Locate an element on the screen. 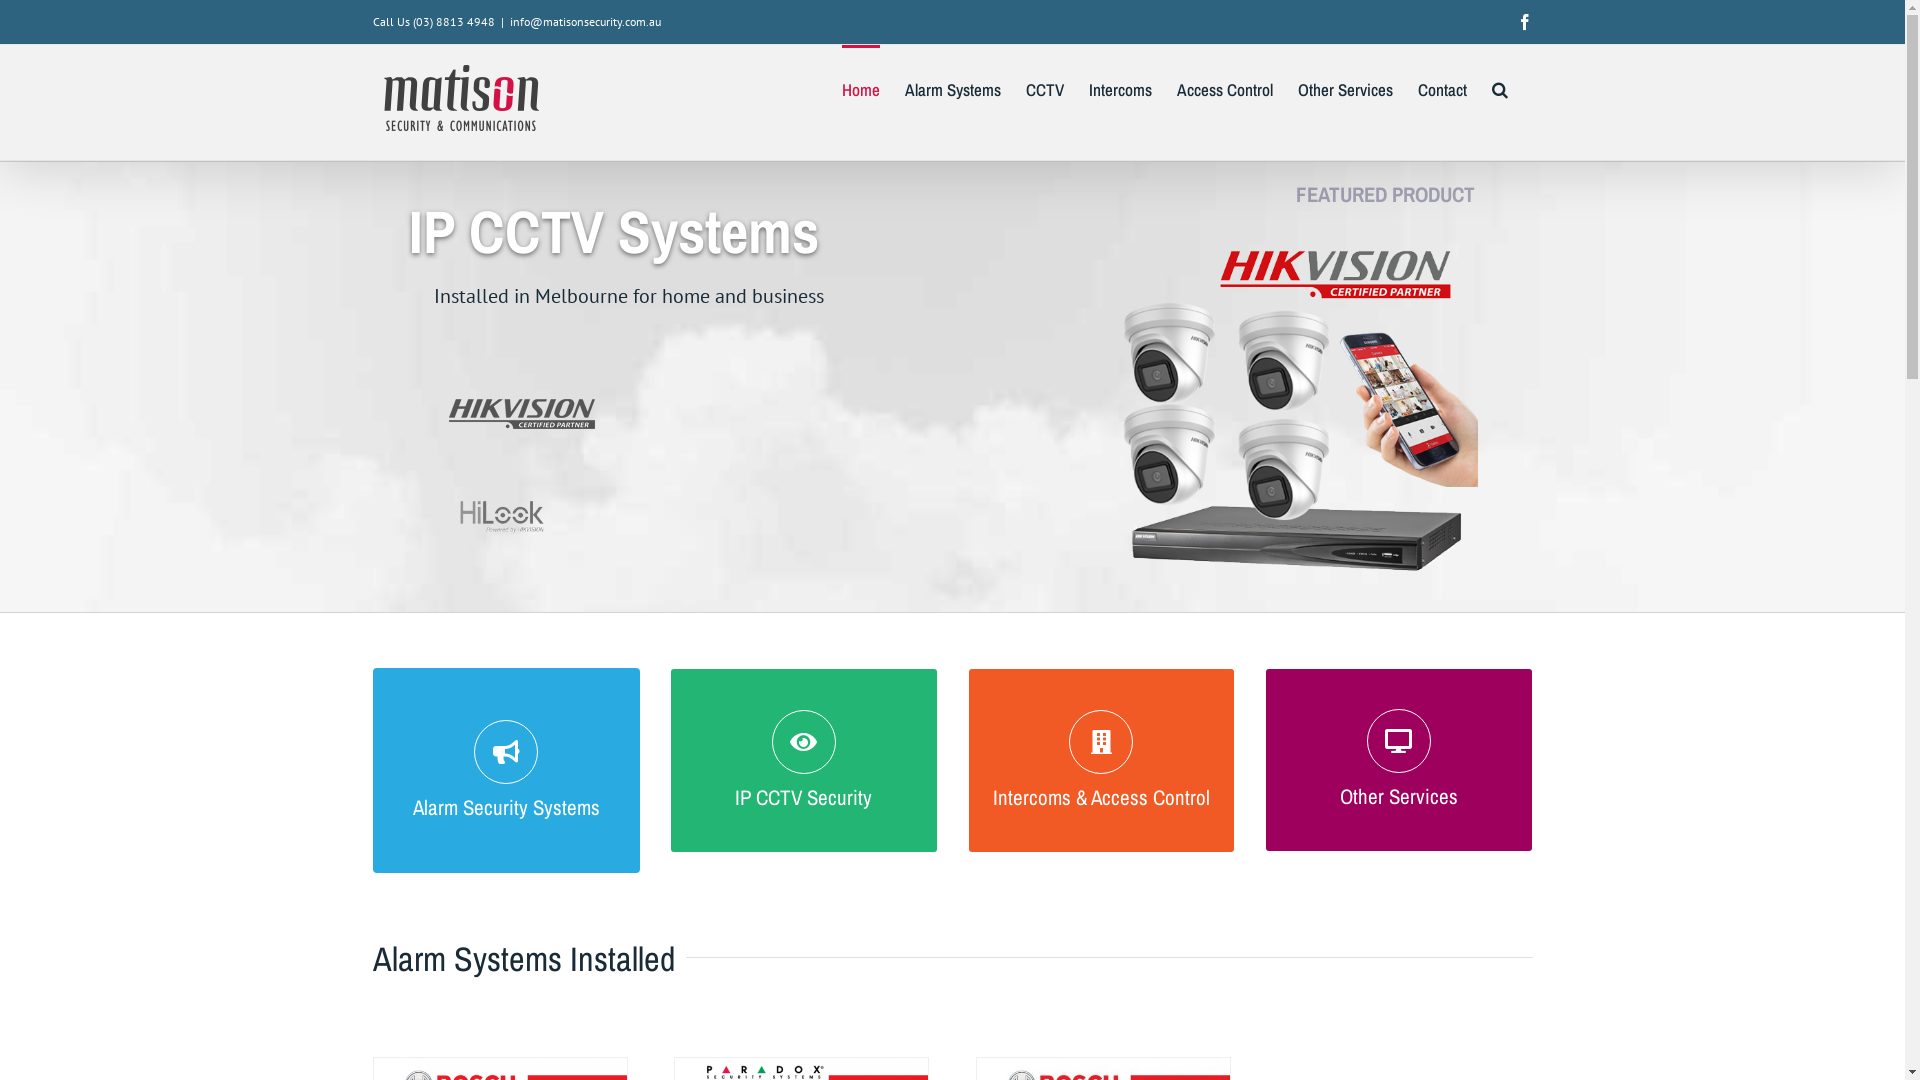  CCTV is located at coordinates (1045, 88).